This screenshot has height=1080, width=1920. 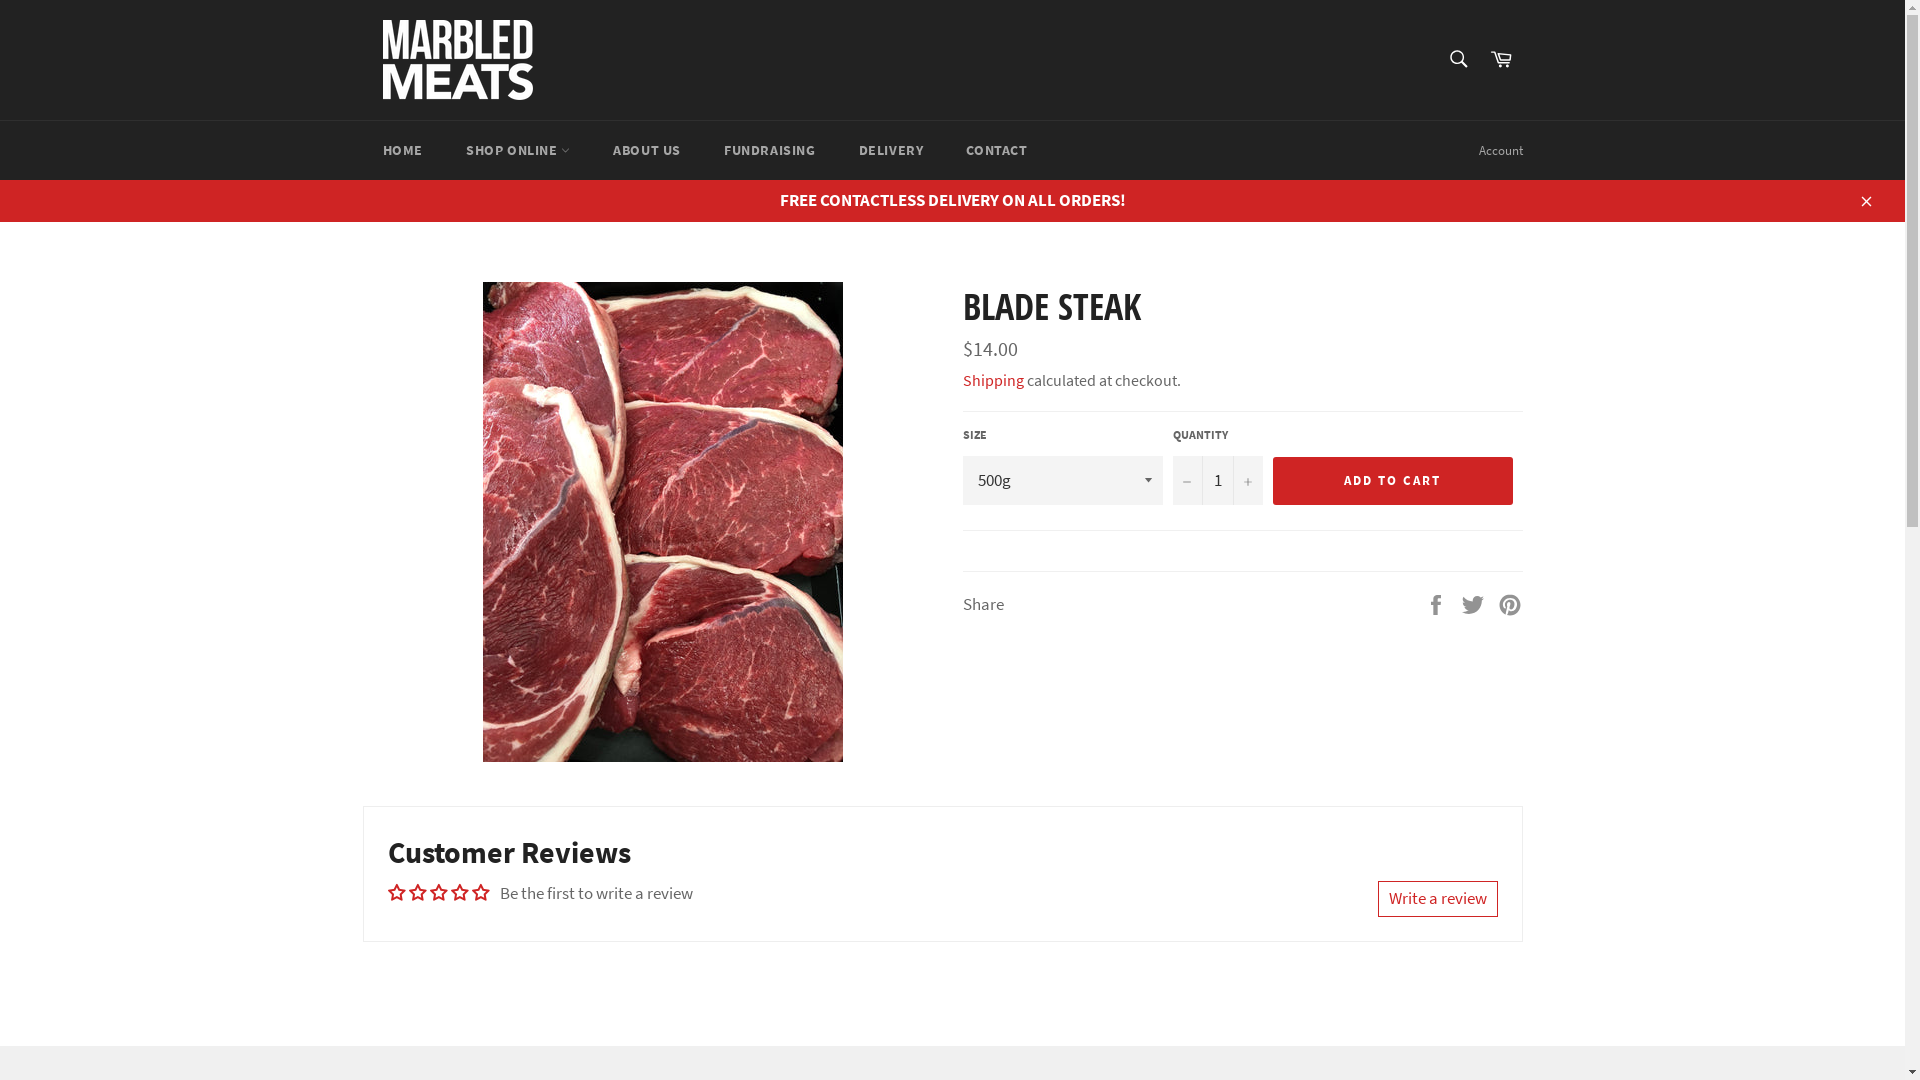 I want to click on FUNDRAISING, so click(x=770, y=150).